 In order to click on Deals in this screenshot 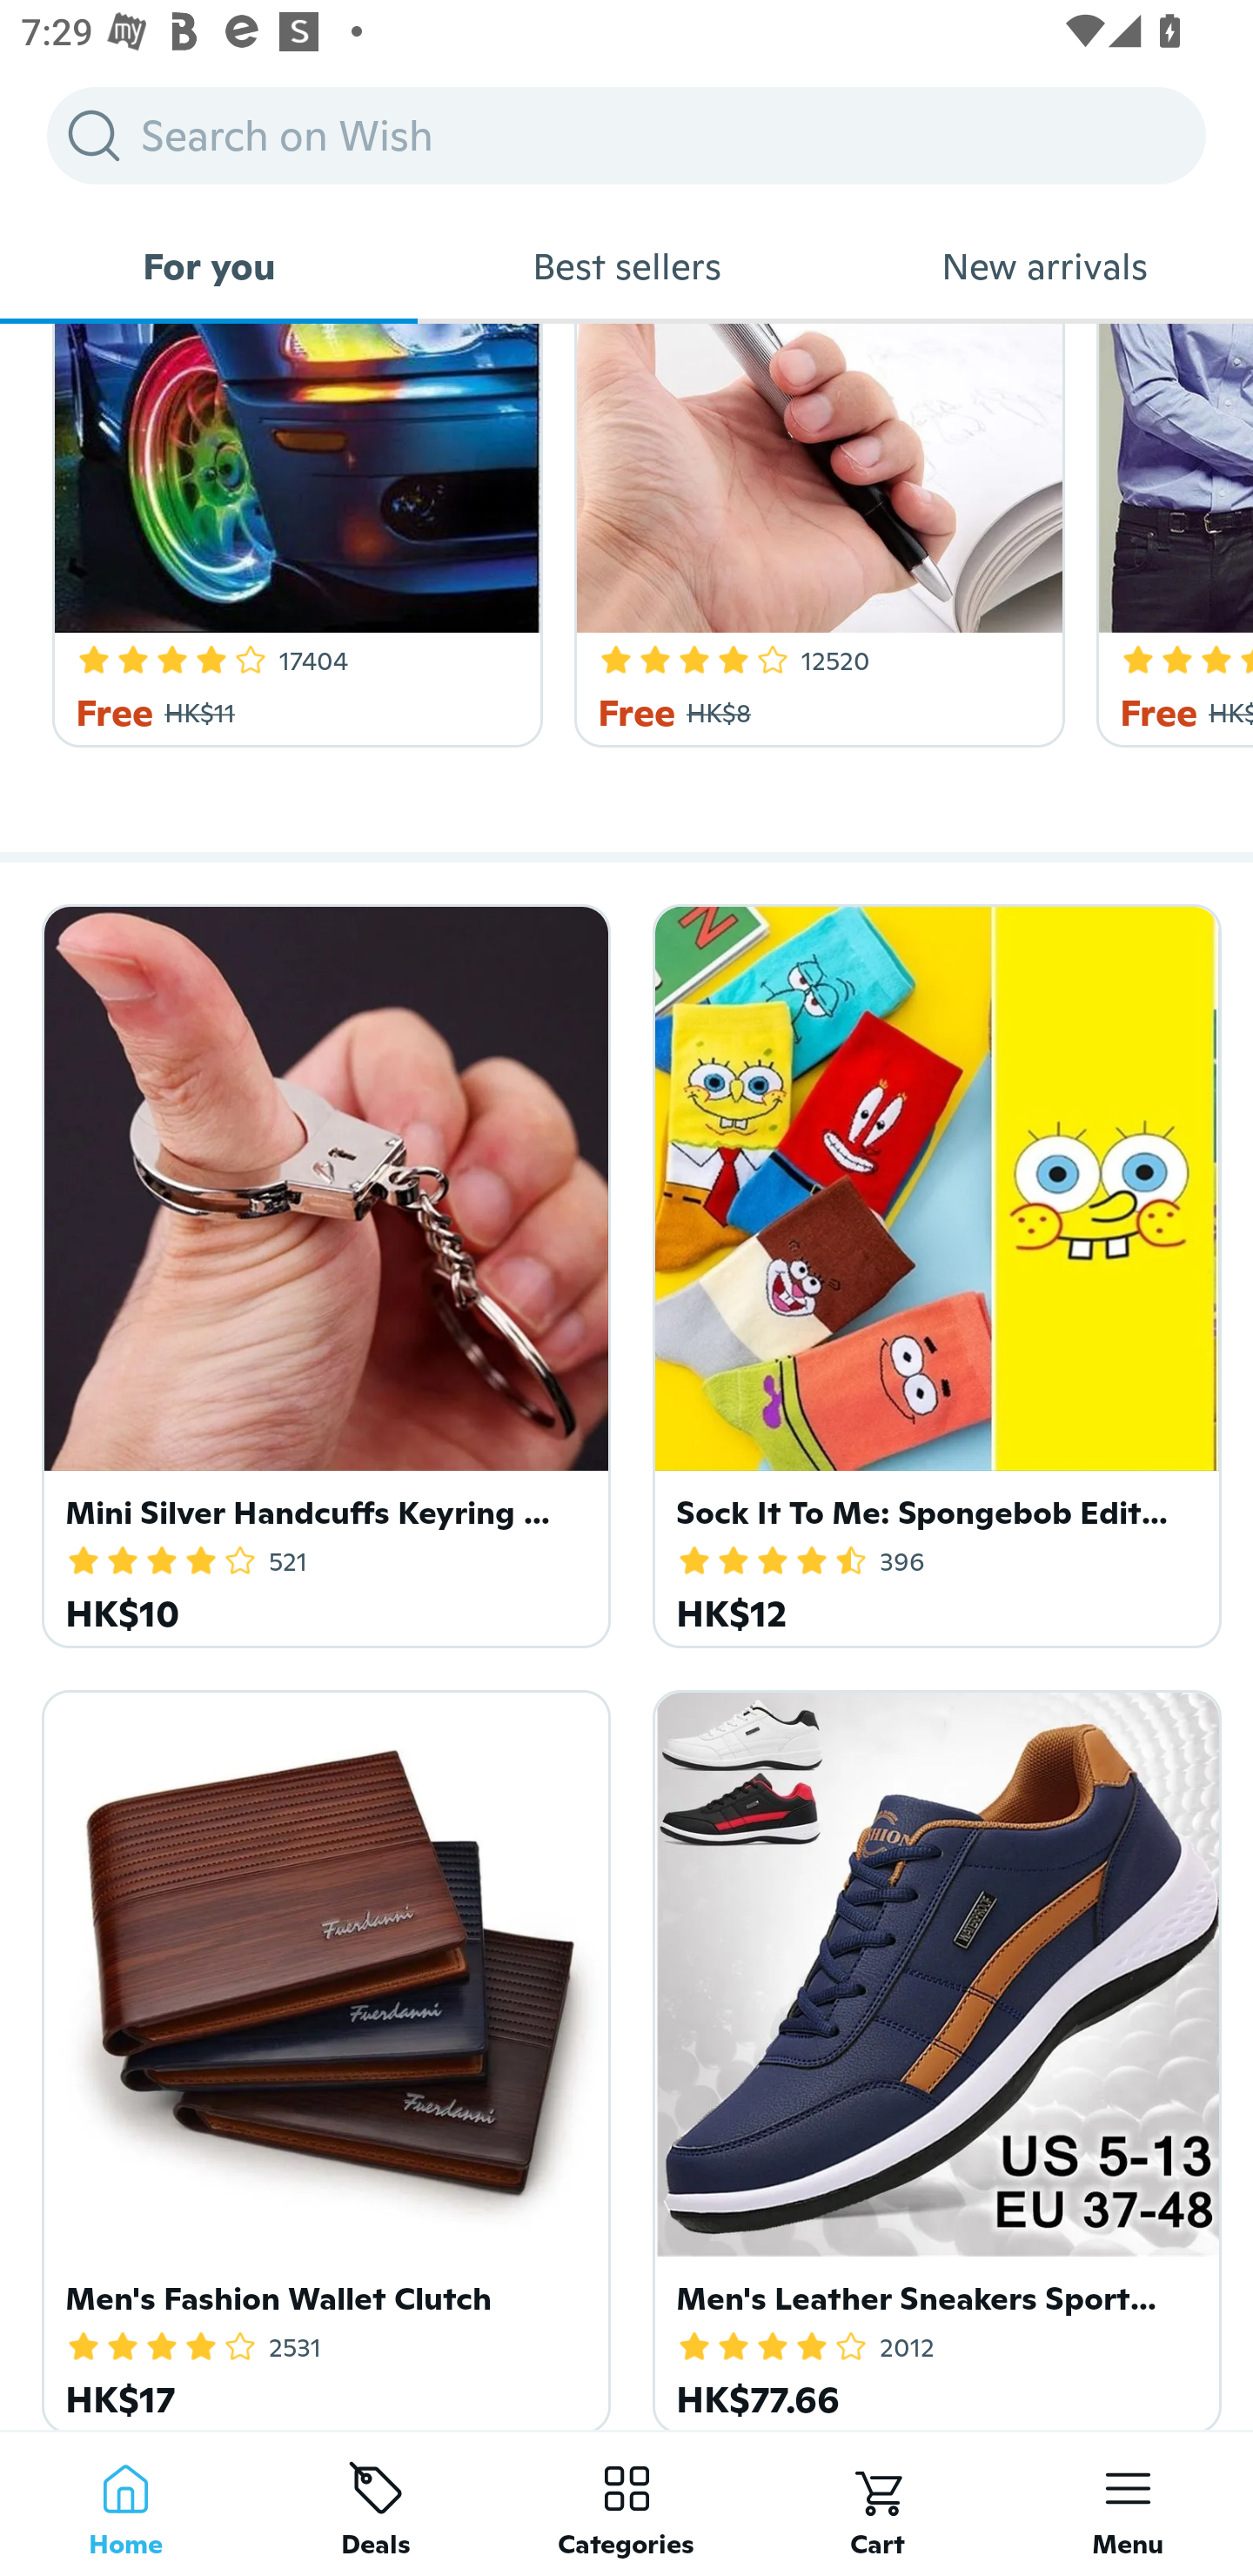, I will do `click(376, 2503)`.